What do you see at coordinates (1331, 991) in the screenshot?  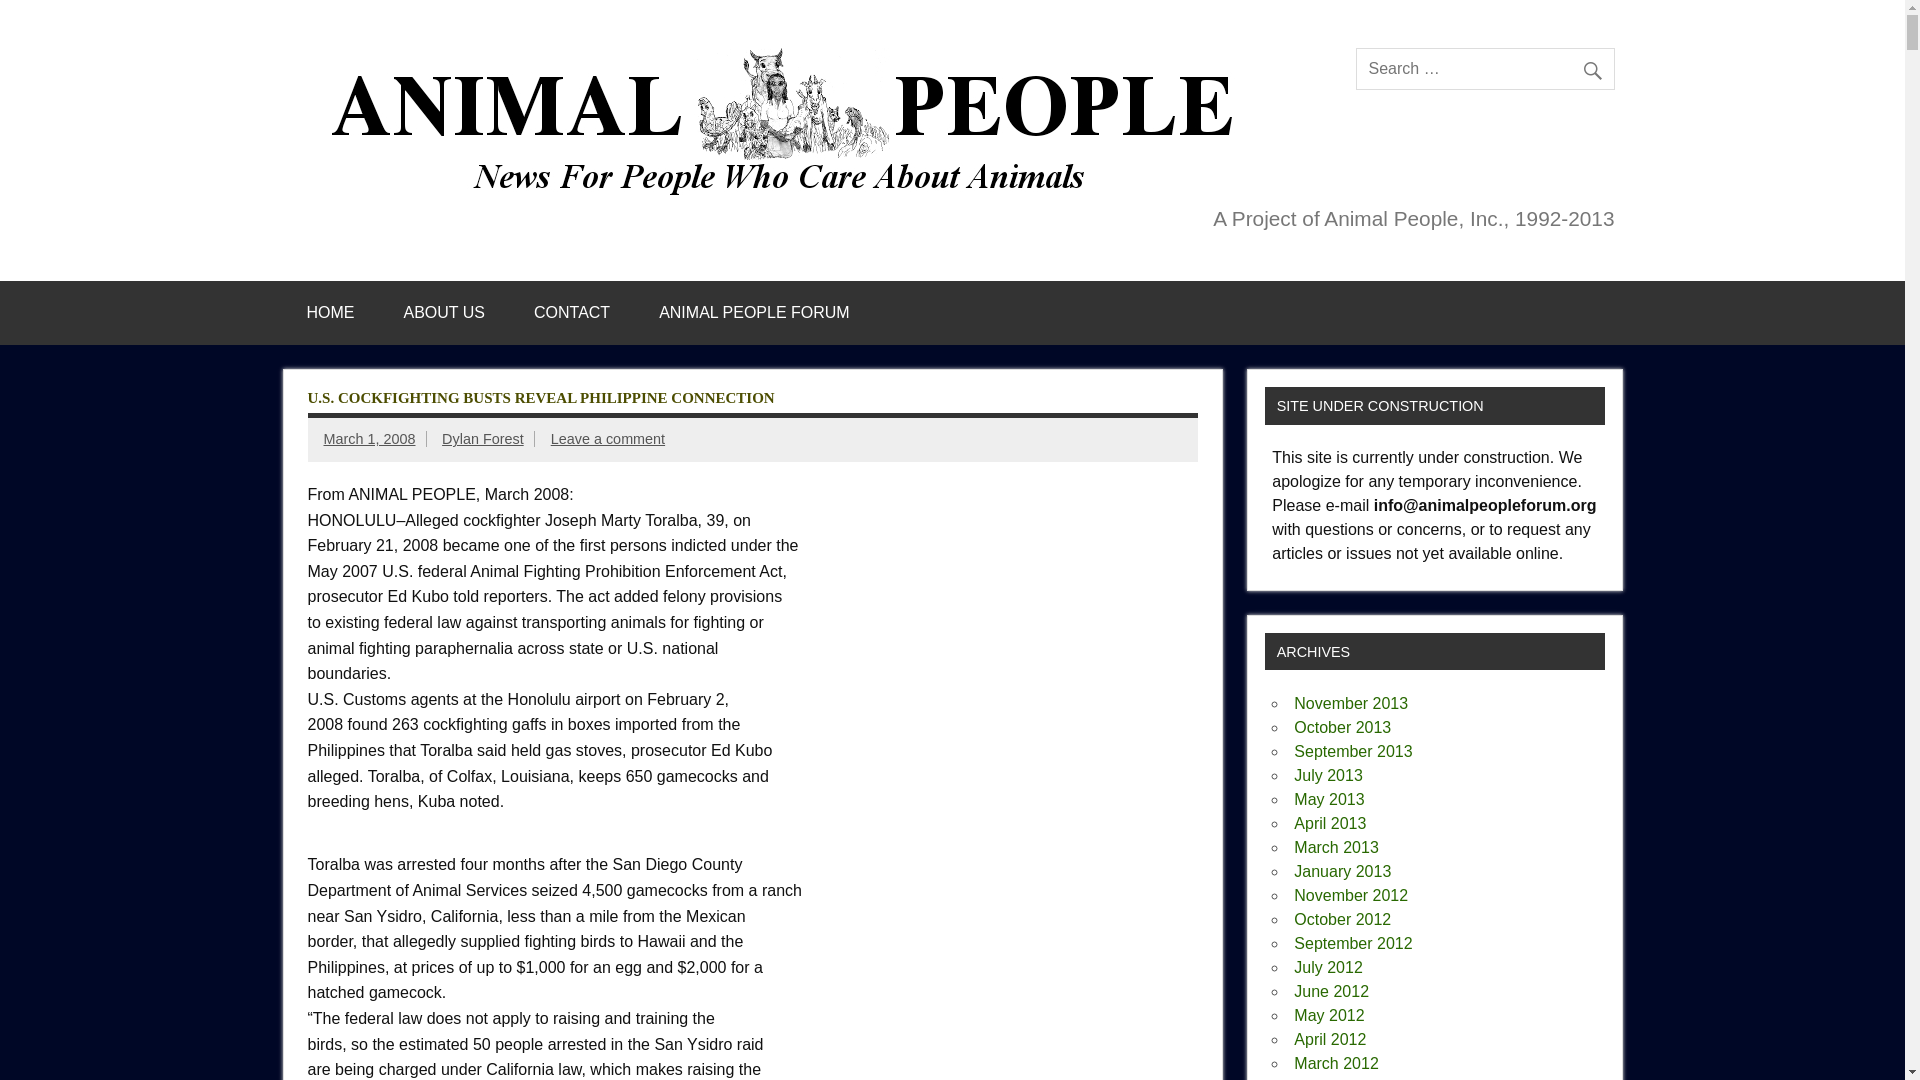 I see `June 2012` at bounding box center [1331, 991].